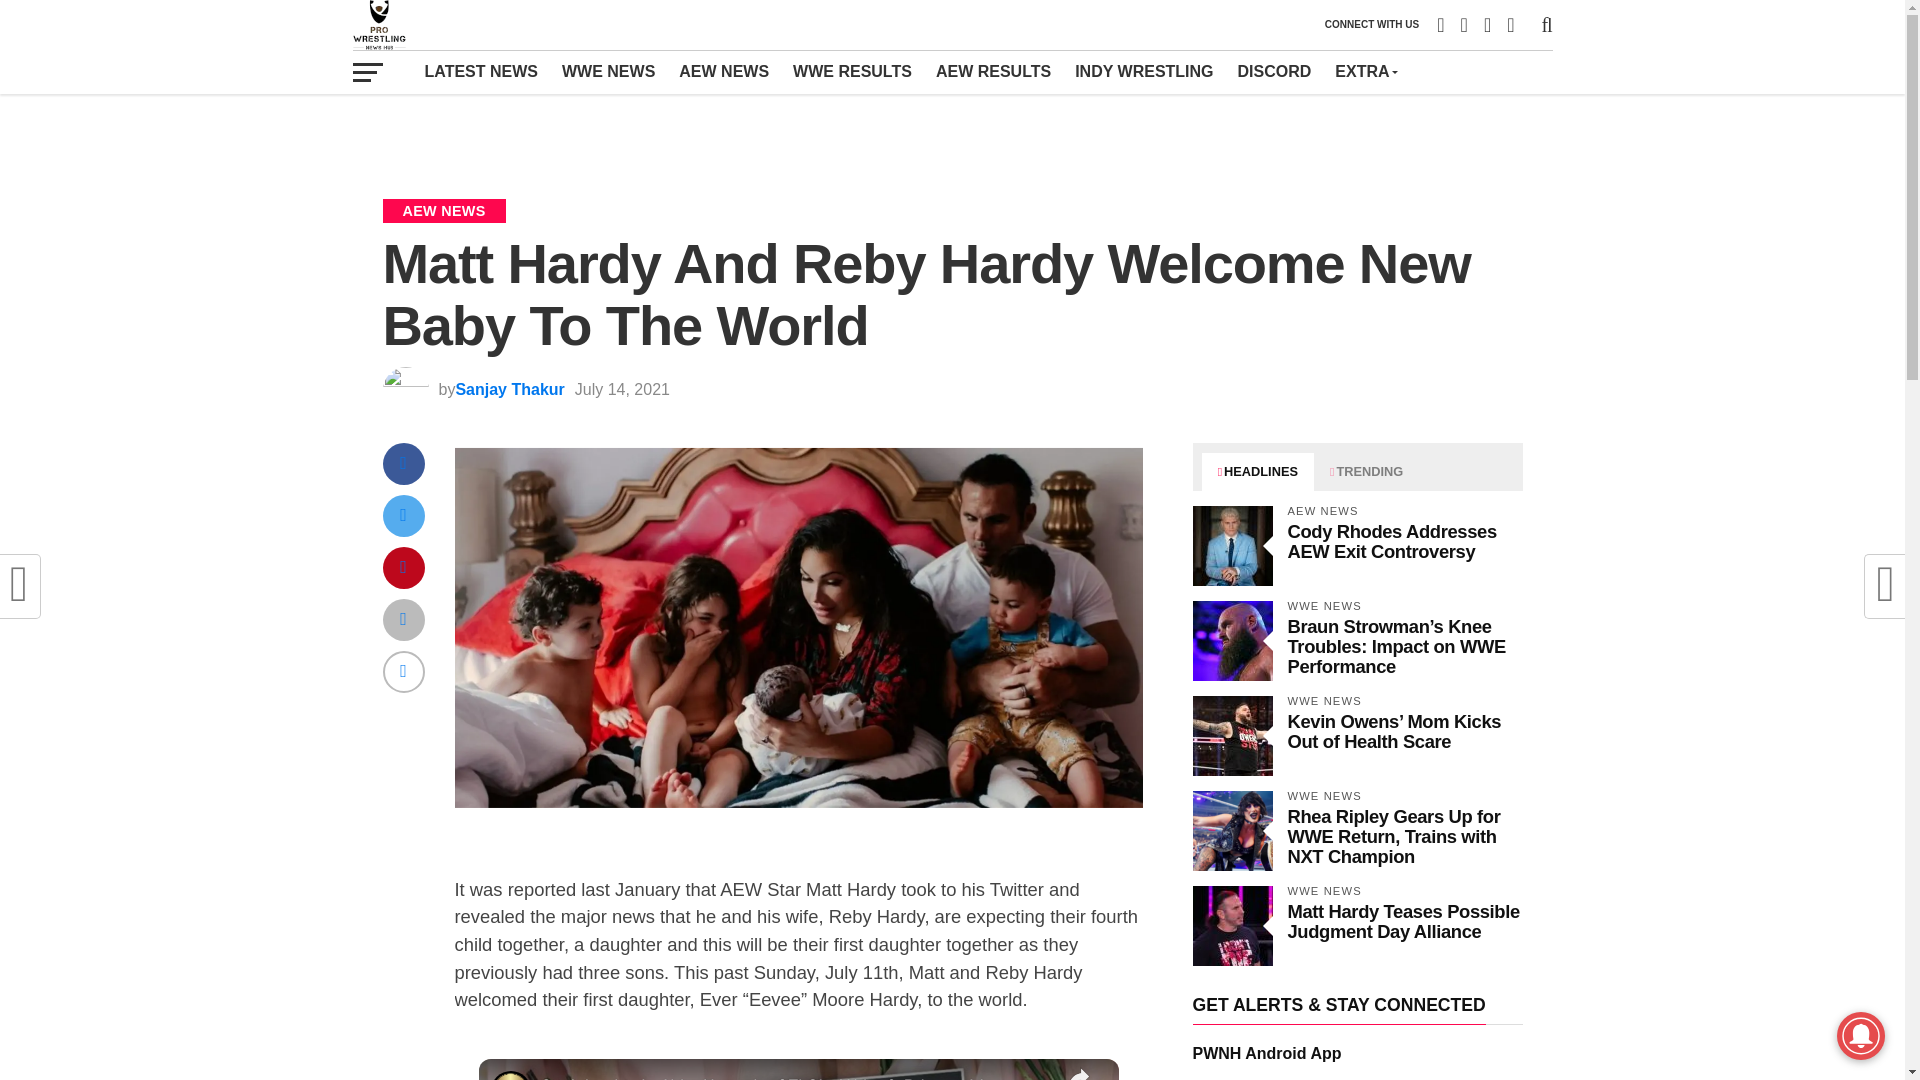 The image size is (1920, 1080). What do you see at coordinates (480, 71) in the screenshot?
I see `LATEST NEWS` at bounding box center [480, 71].